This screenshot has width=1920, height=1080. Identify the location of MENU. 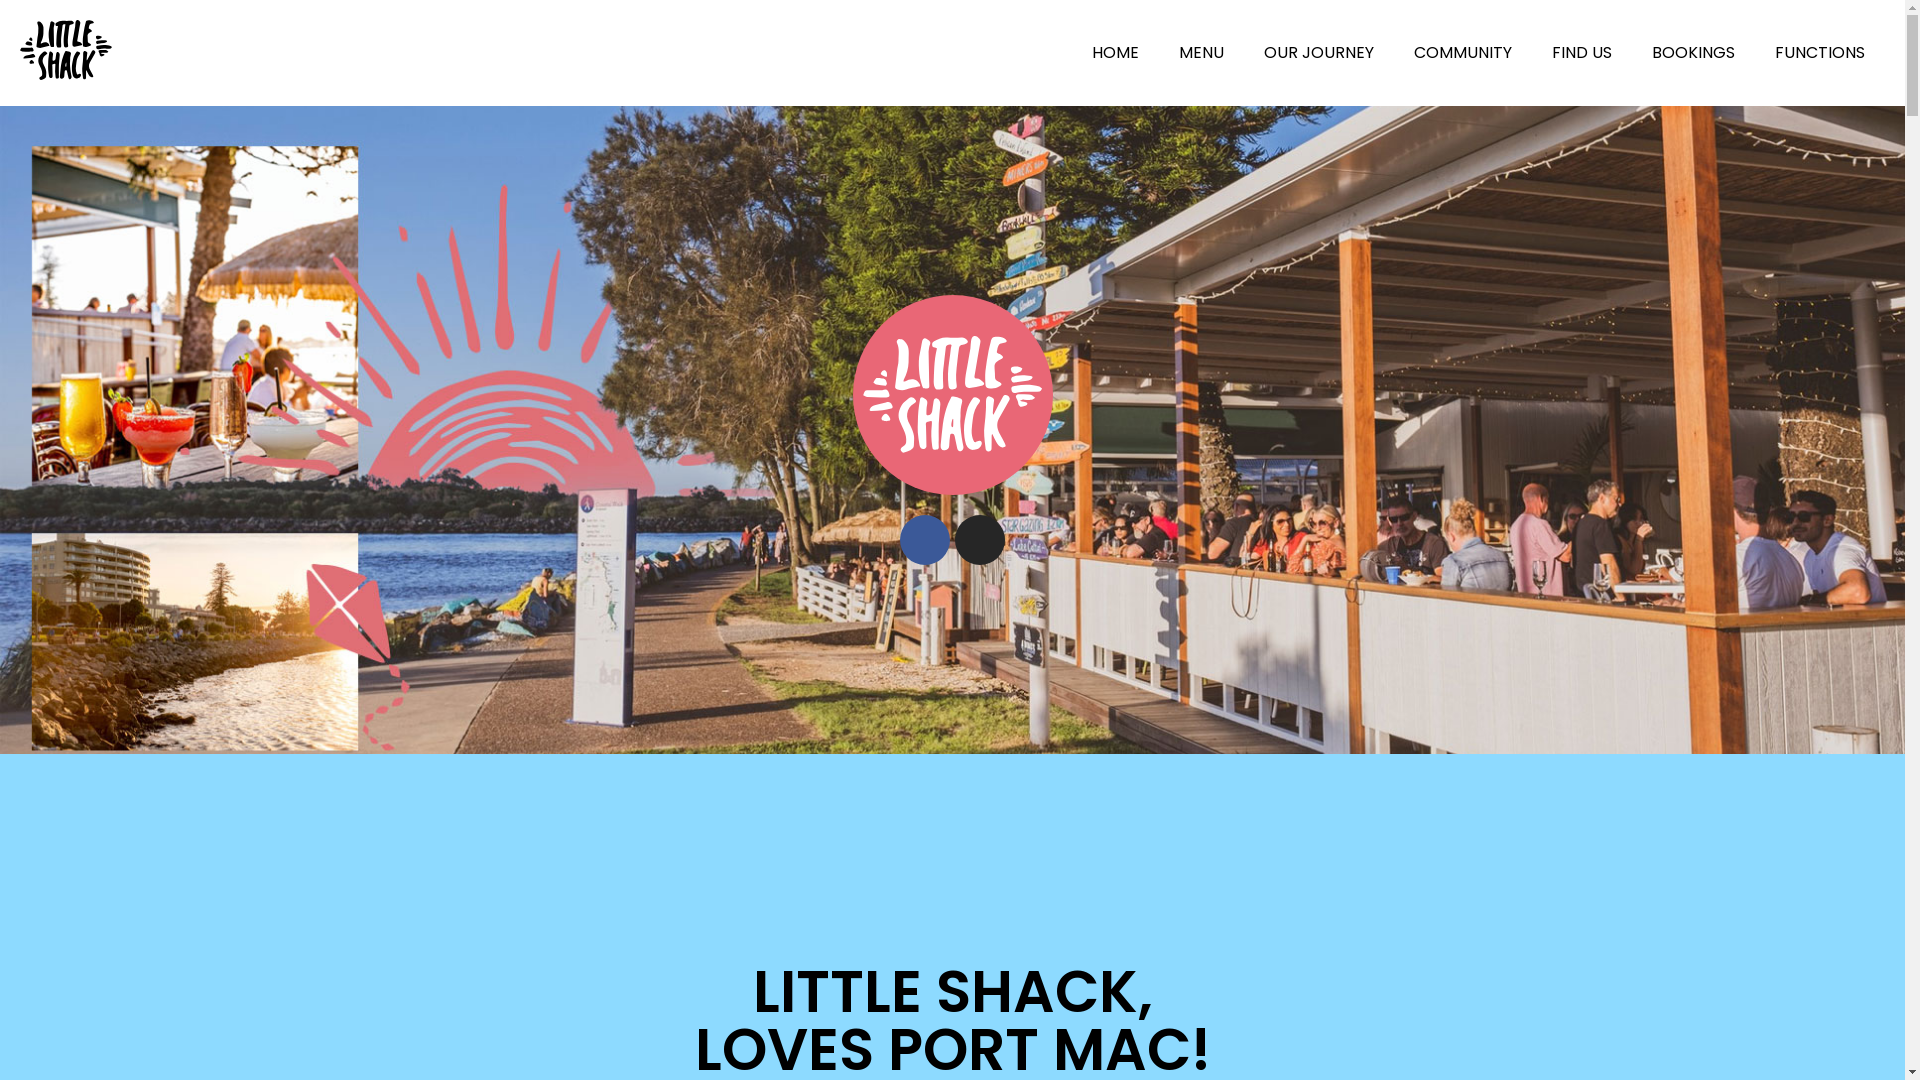
(1202, 53).